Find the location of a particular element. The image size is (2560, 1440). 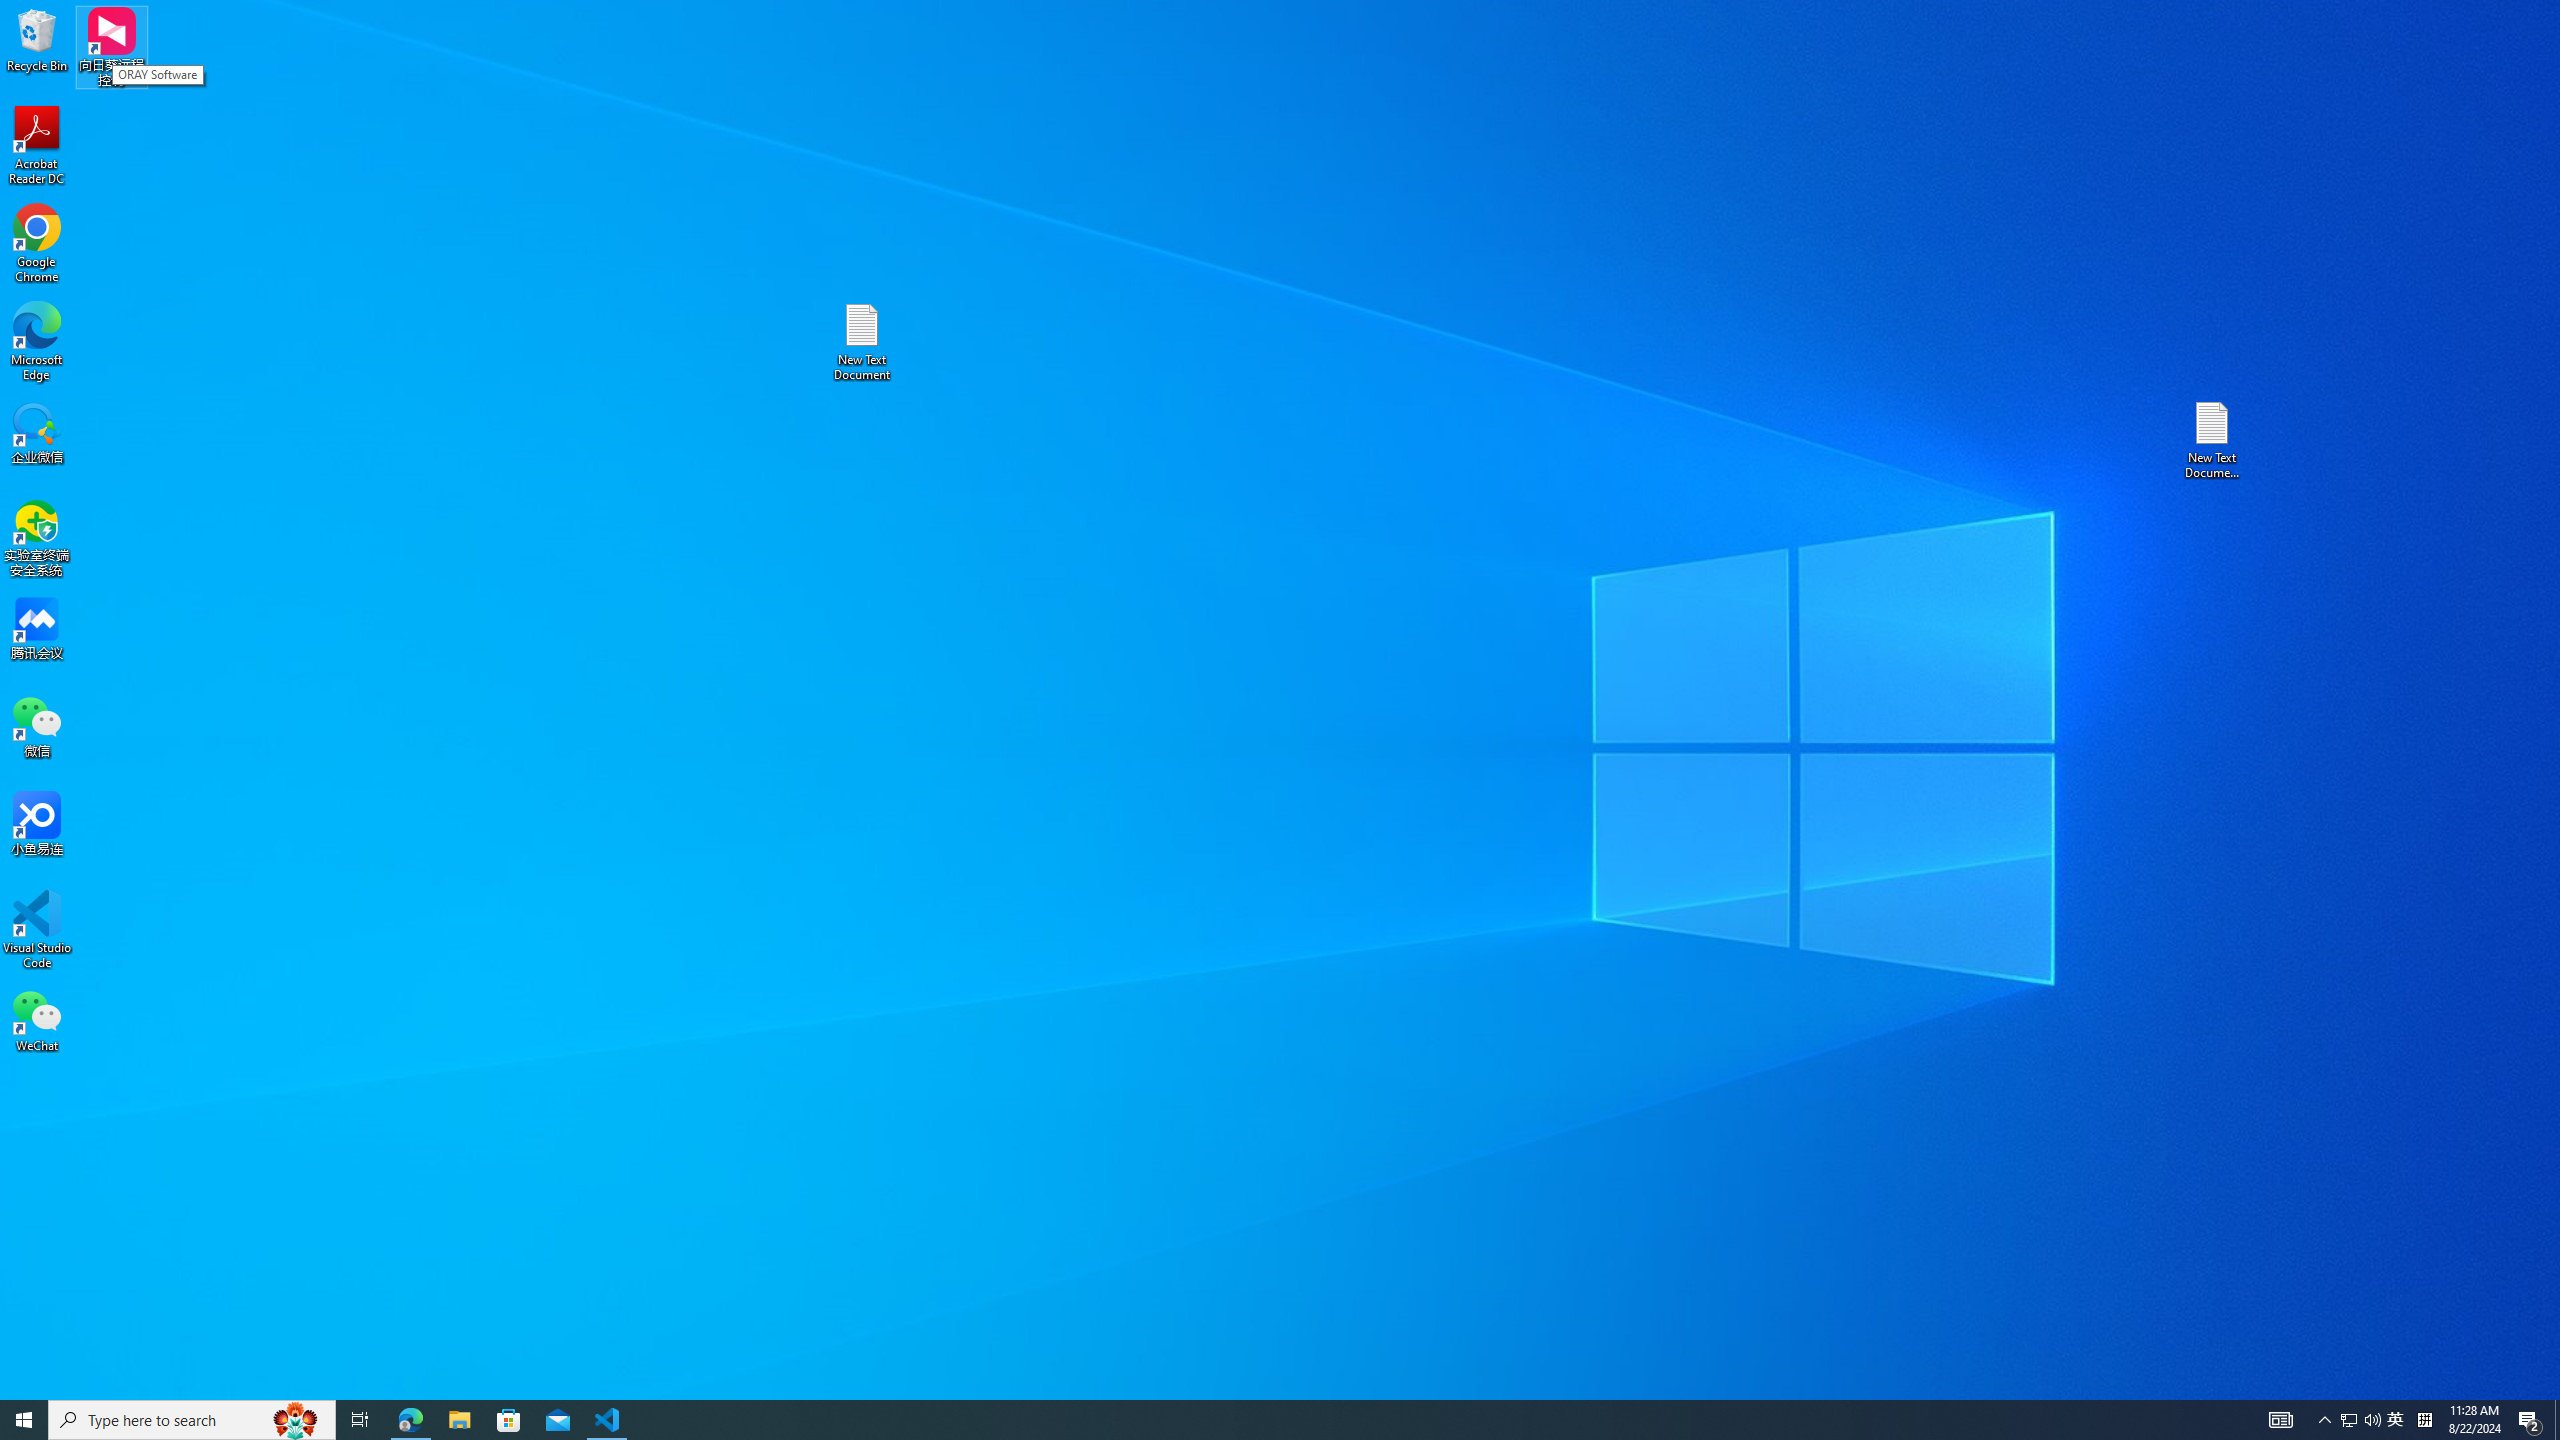

WeChat is located at coordinates (37, 1020).